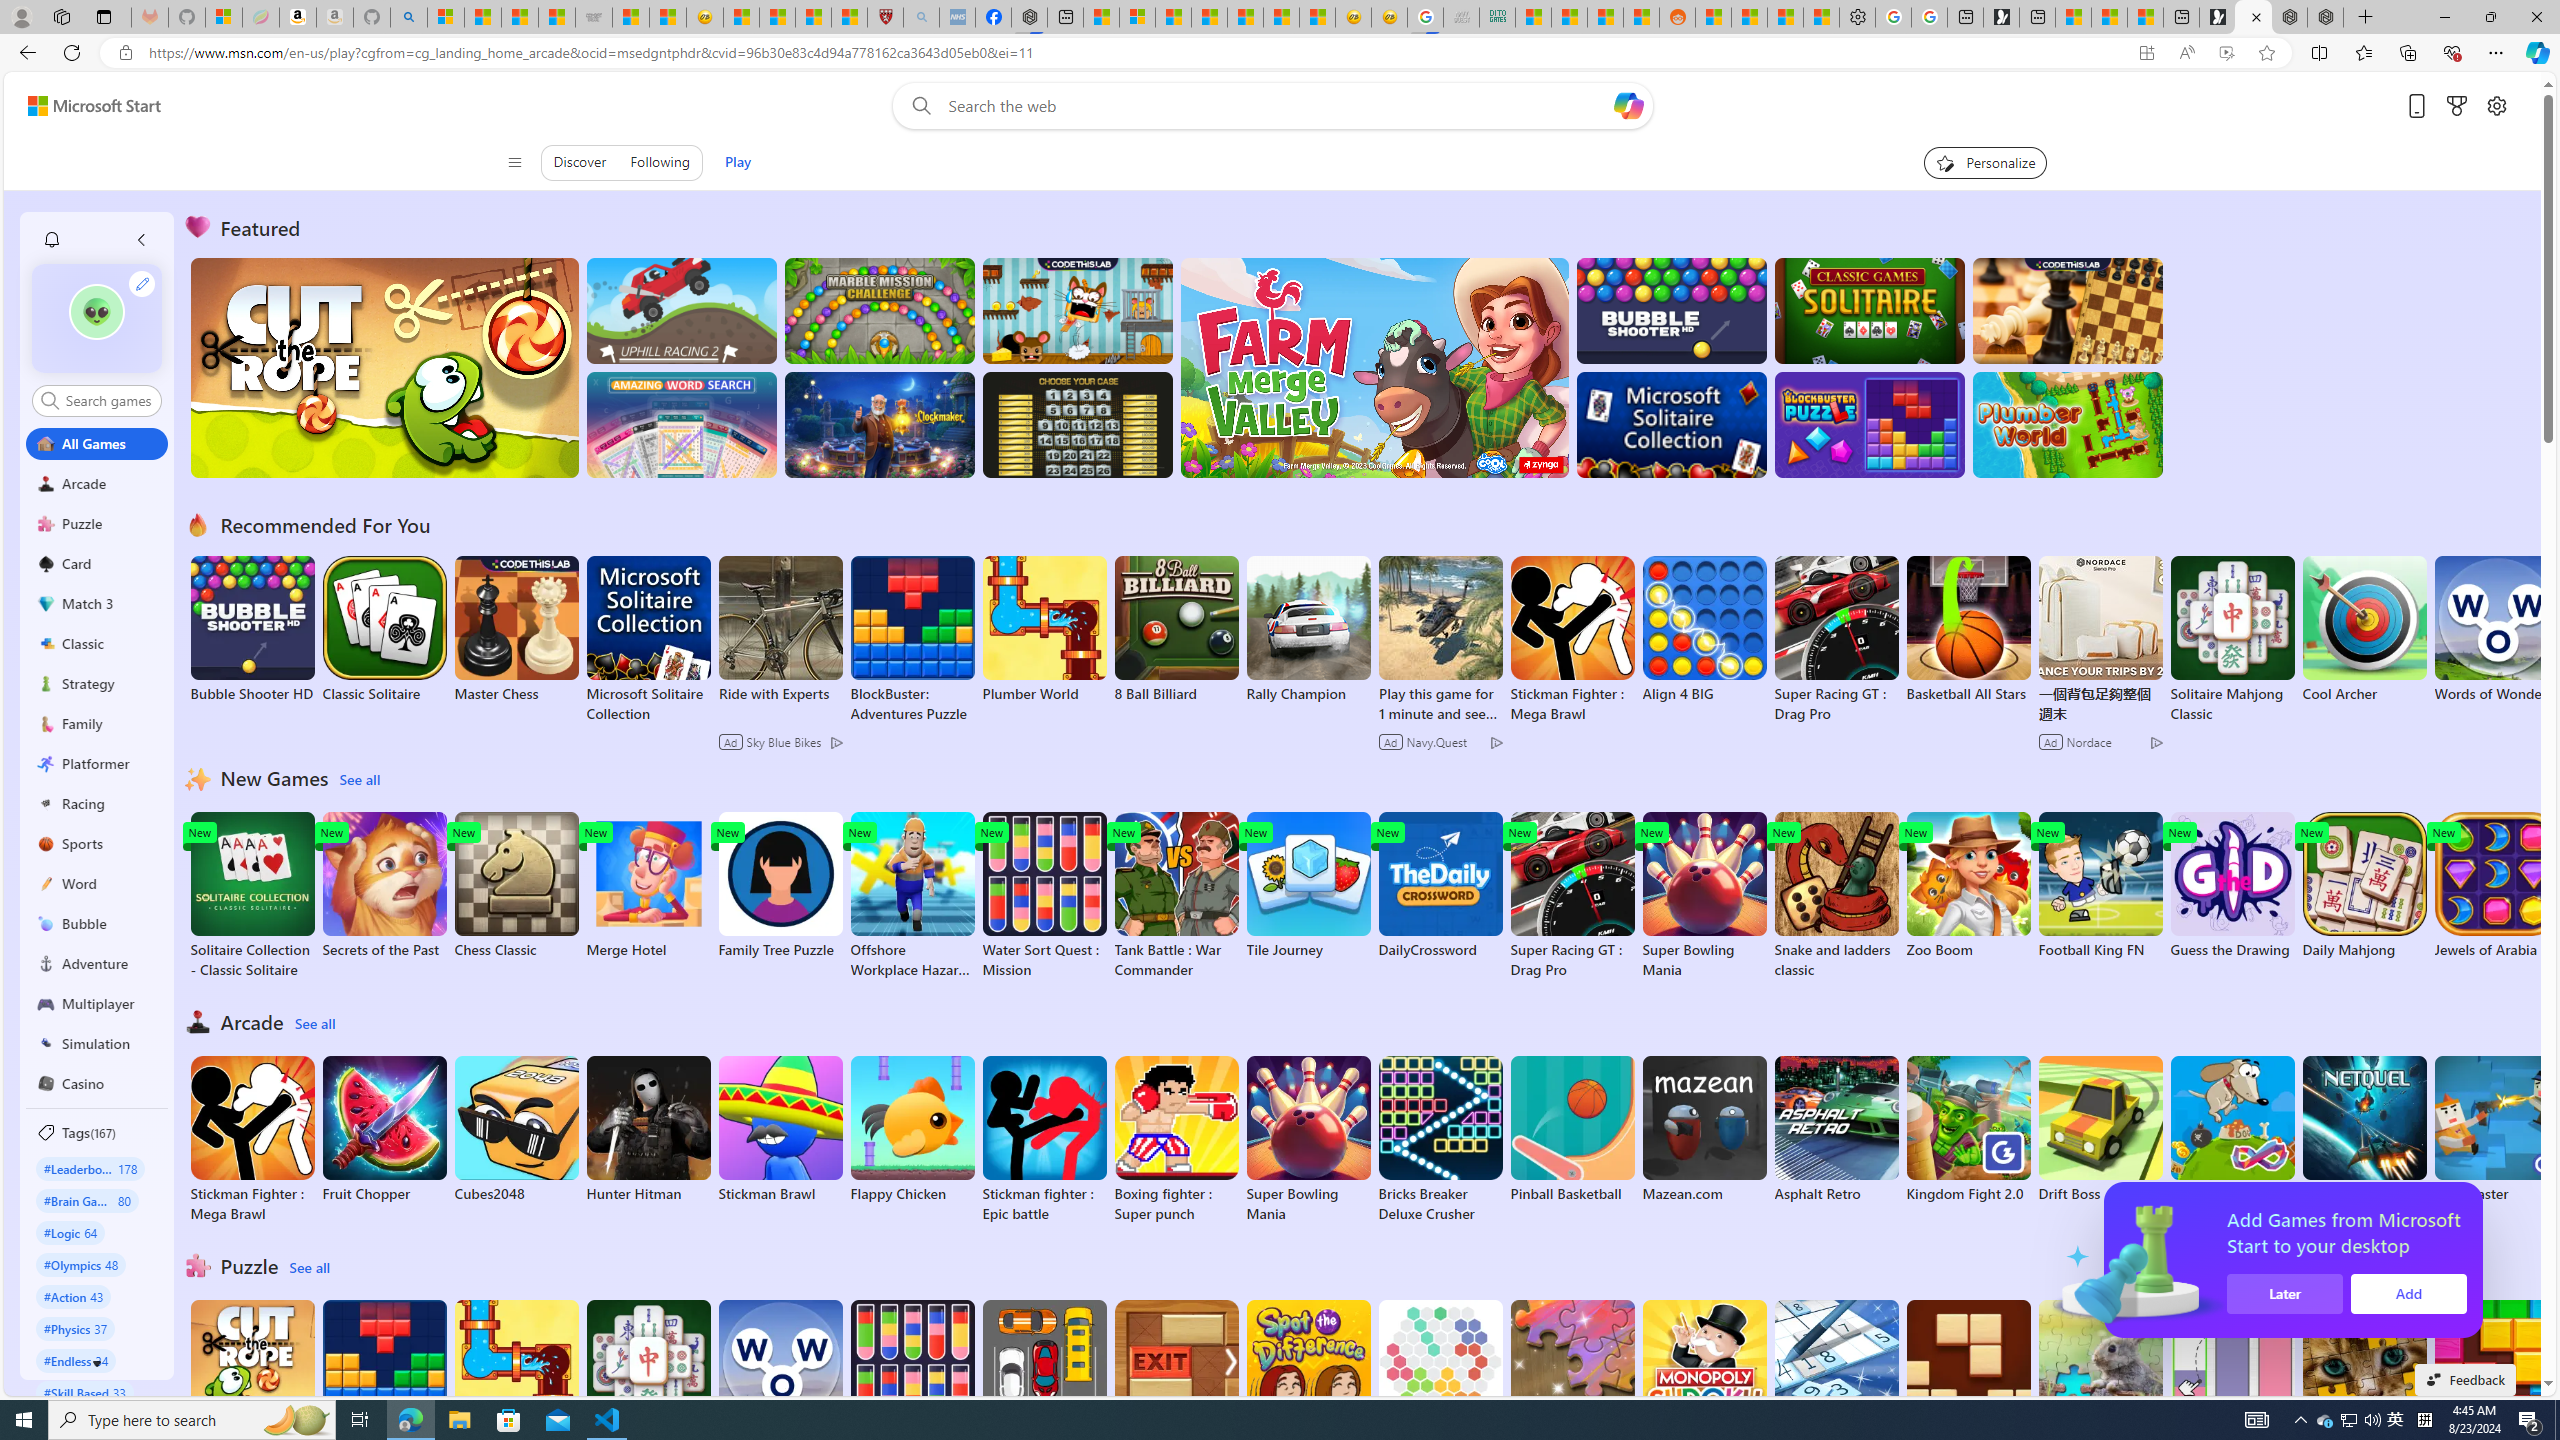  Describe the element at coordinates (916, 106) in the screenshot. I see `Web search` at that location.